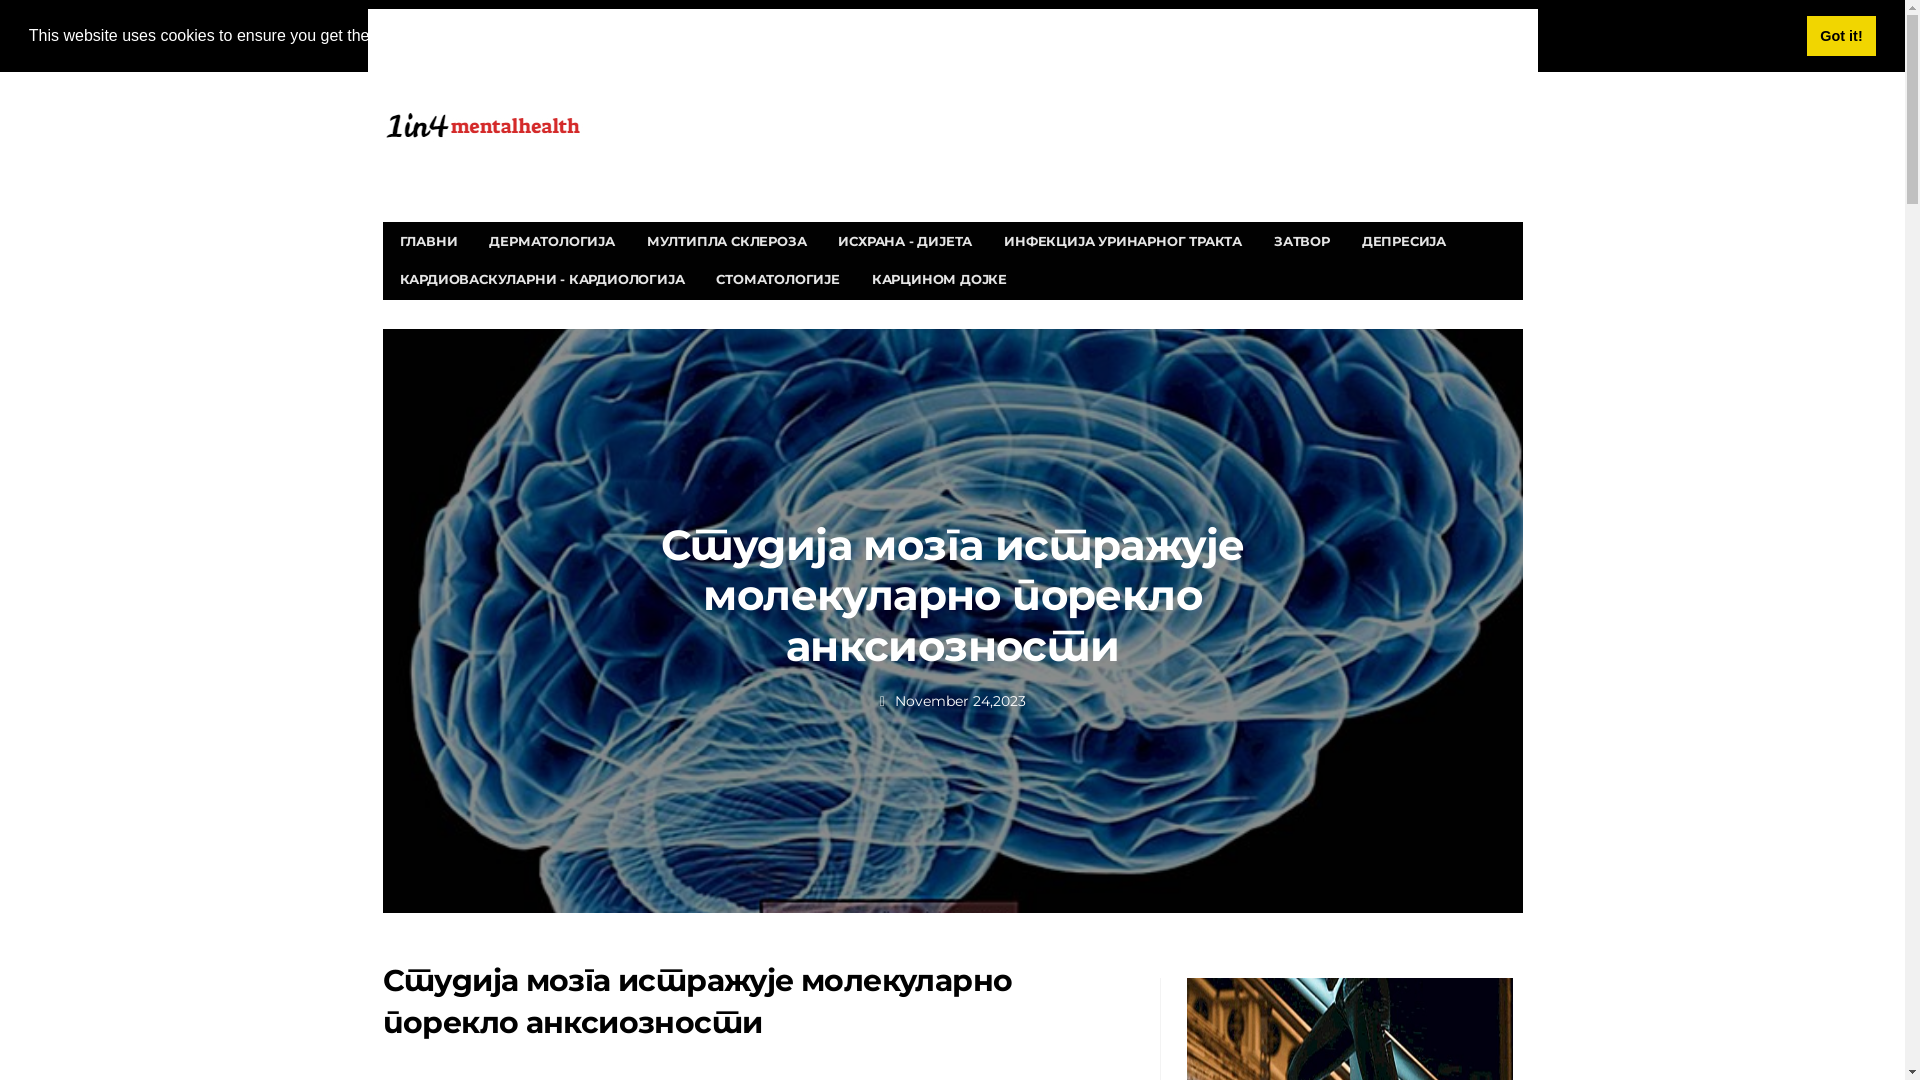  Describe the element at coordinates (1842, 36) in the screenshot. I see `Got it!` at that location.